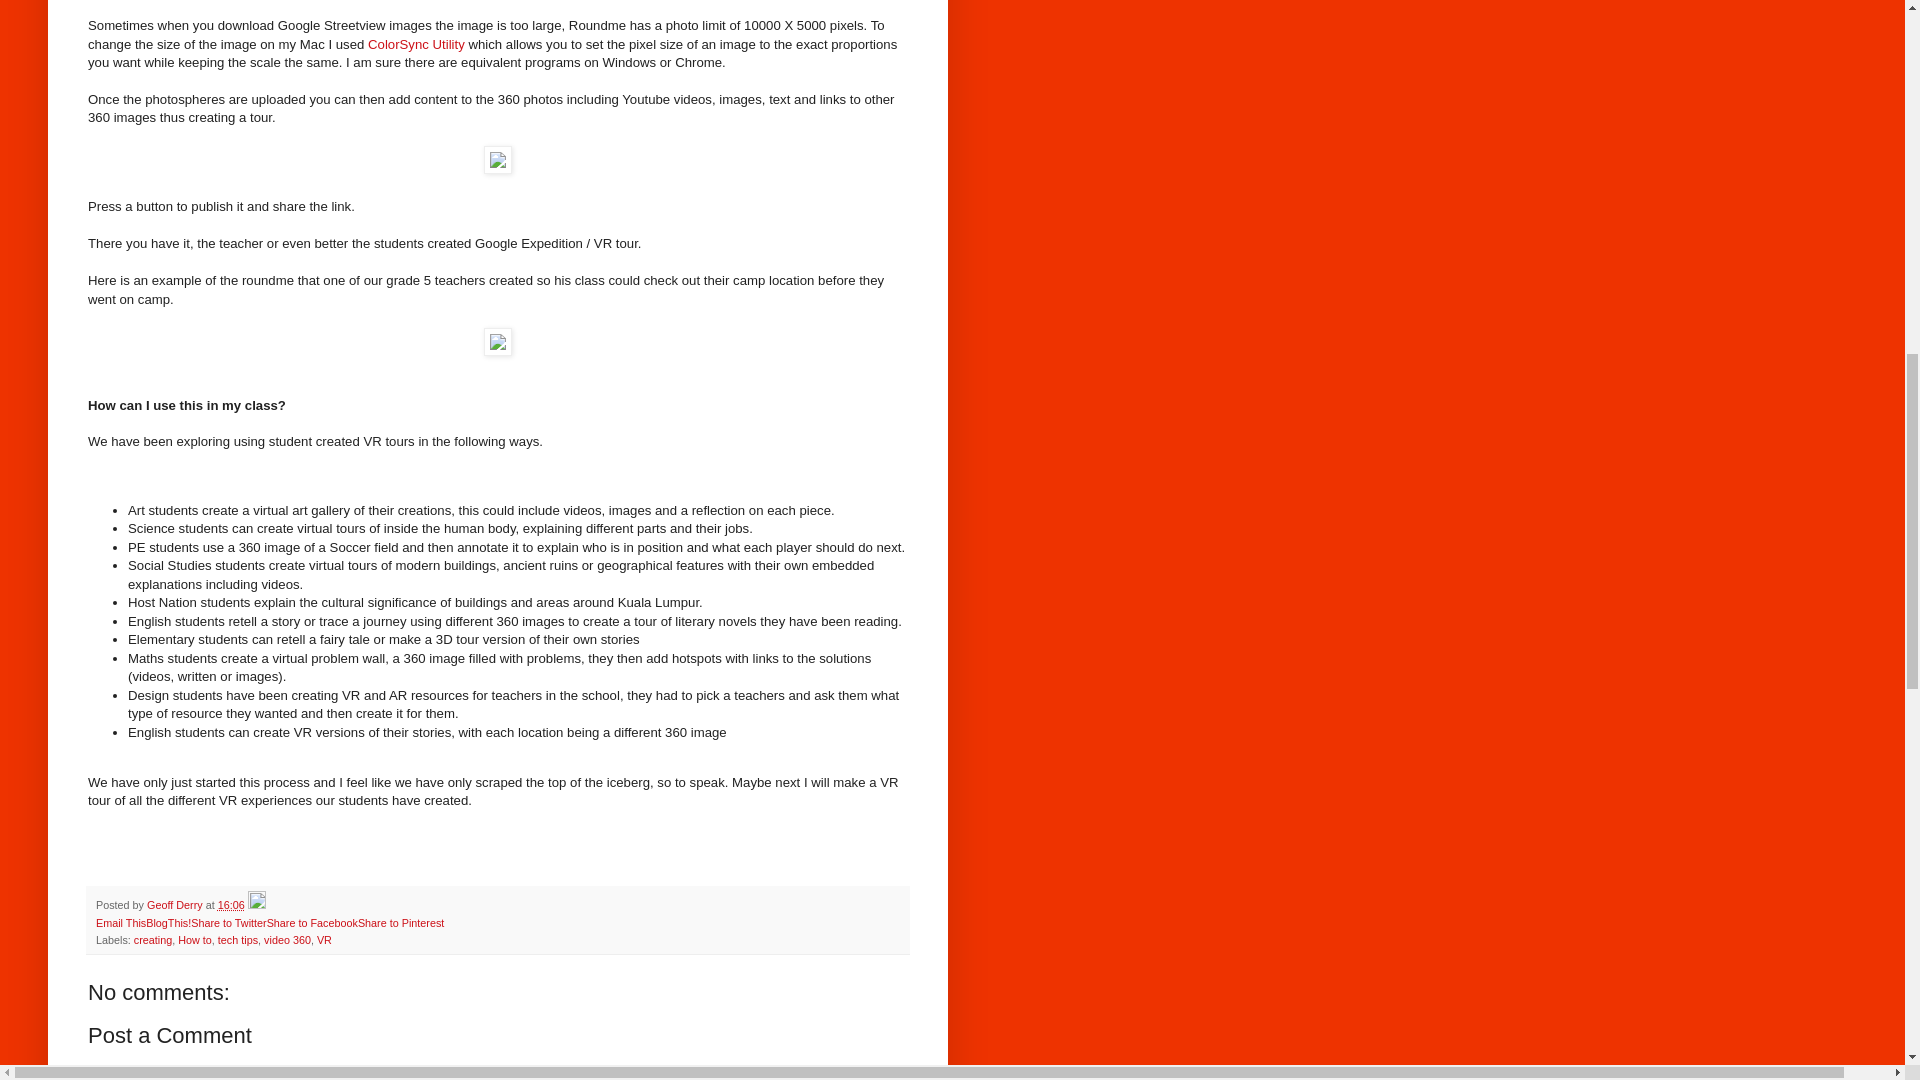 This screenshot has width=1920, height=1080. I want to click on Email This, so click(120, 922).